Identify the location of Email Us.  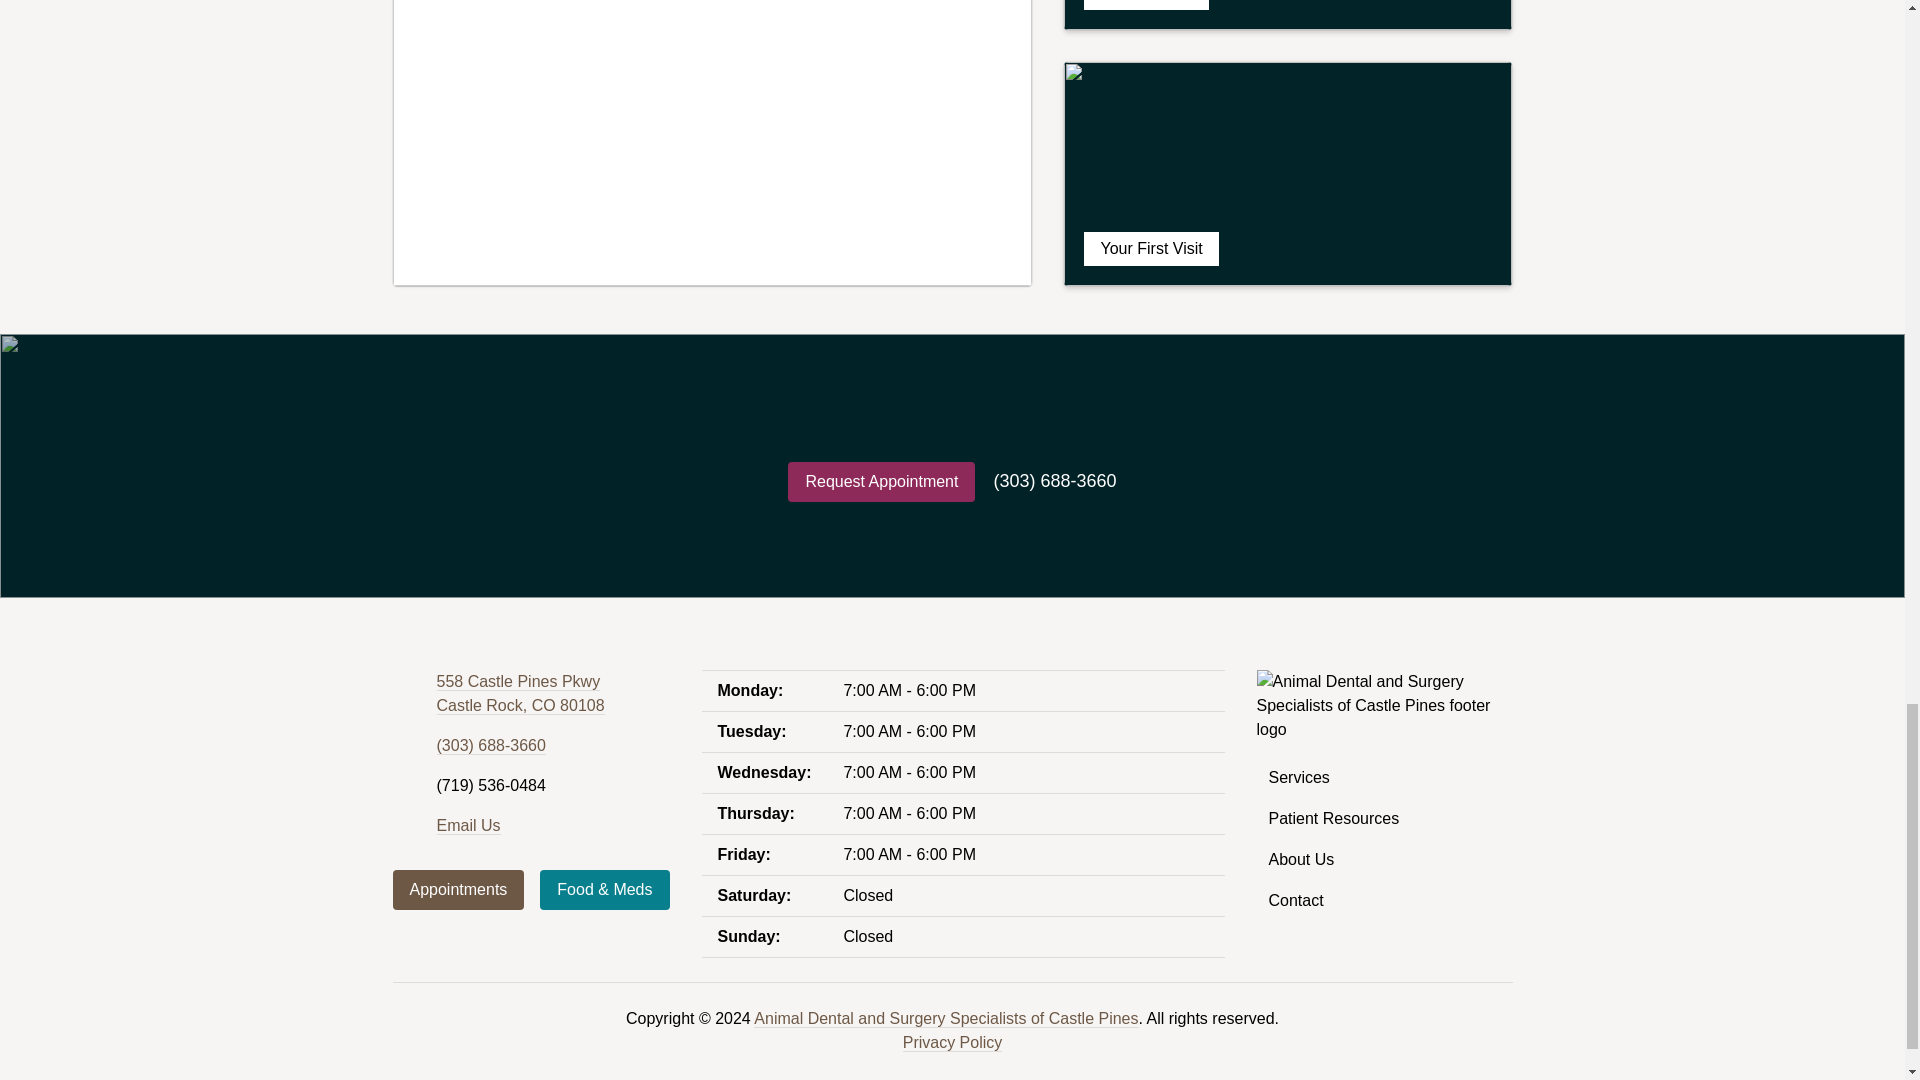
(467, 825).